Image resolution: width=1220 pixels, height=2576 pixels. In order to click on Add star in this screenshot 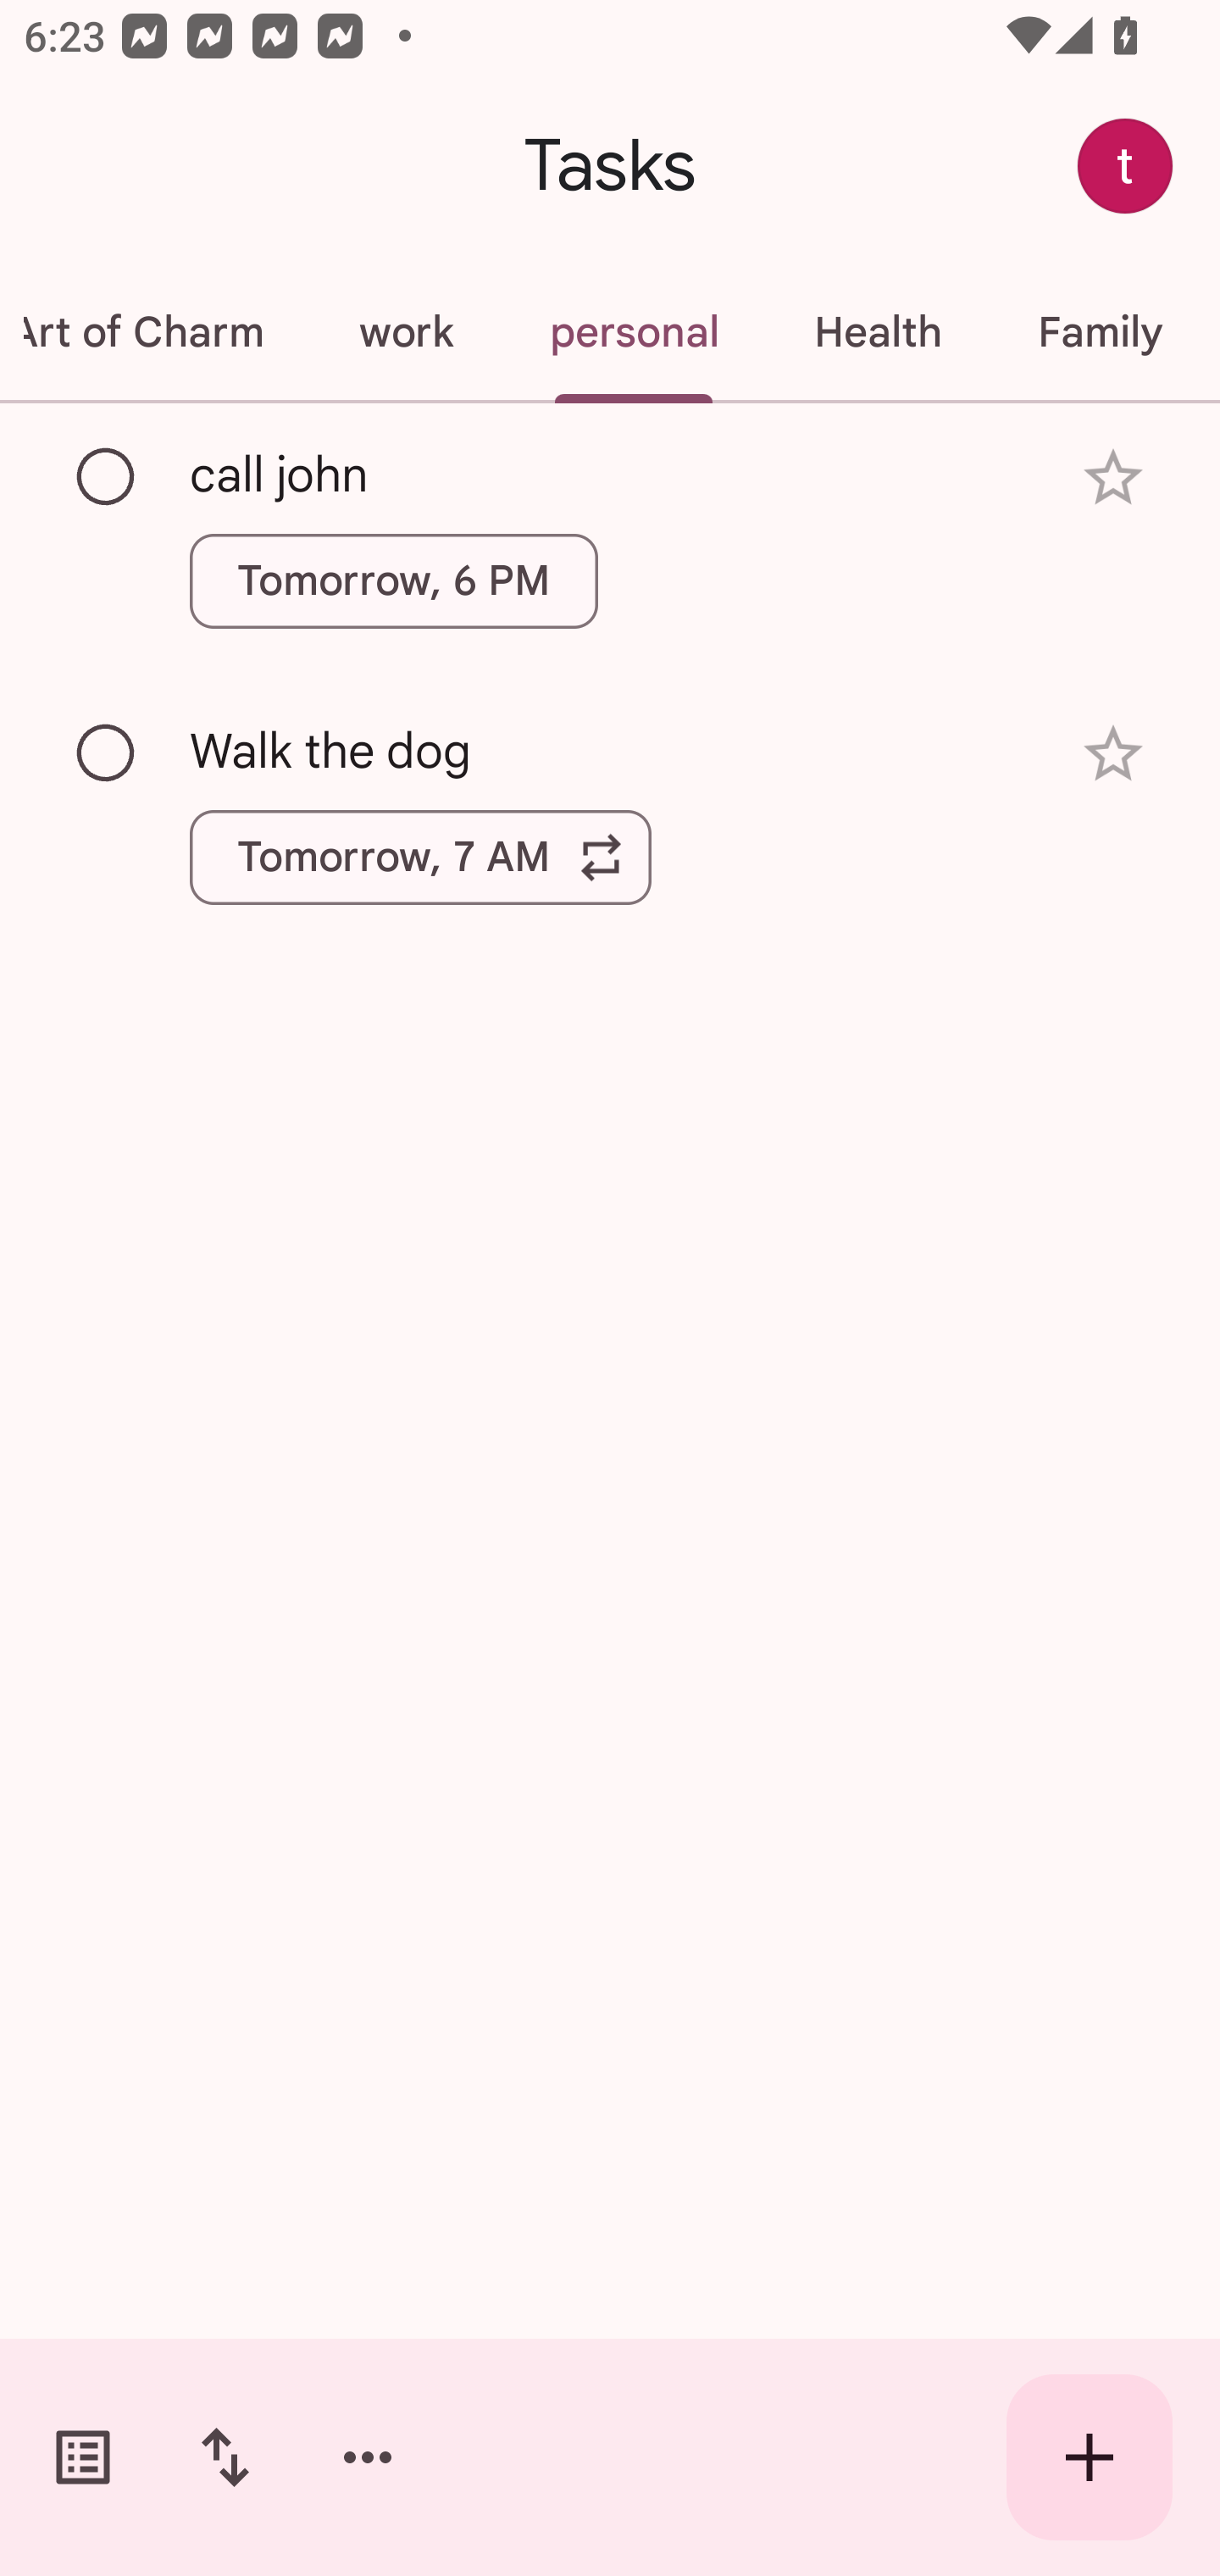, I will do `click(1113, 478)`.